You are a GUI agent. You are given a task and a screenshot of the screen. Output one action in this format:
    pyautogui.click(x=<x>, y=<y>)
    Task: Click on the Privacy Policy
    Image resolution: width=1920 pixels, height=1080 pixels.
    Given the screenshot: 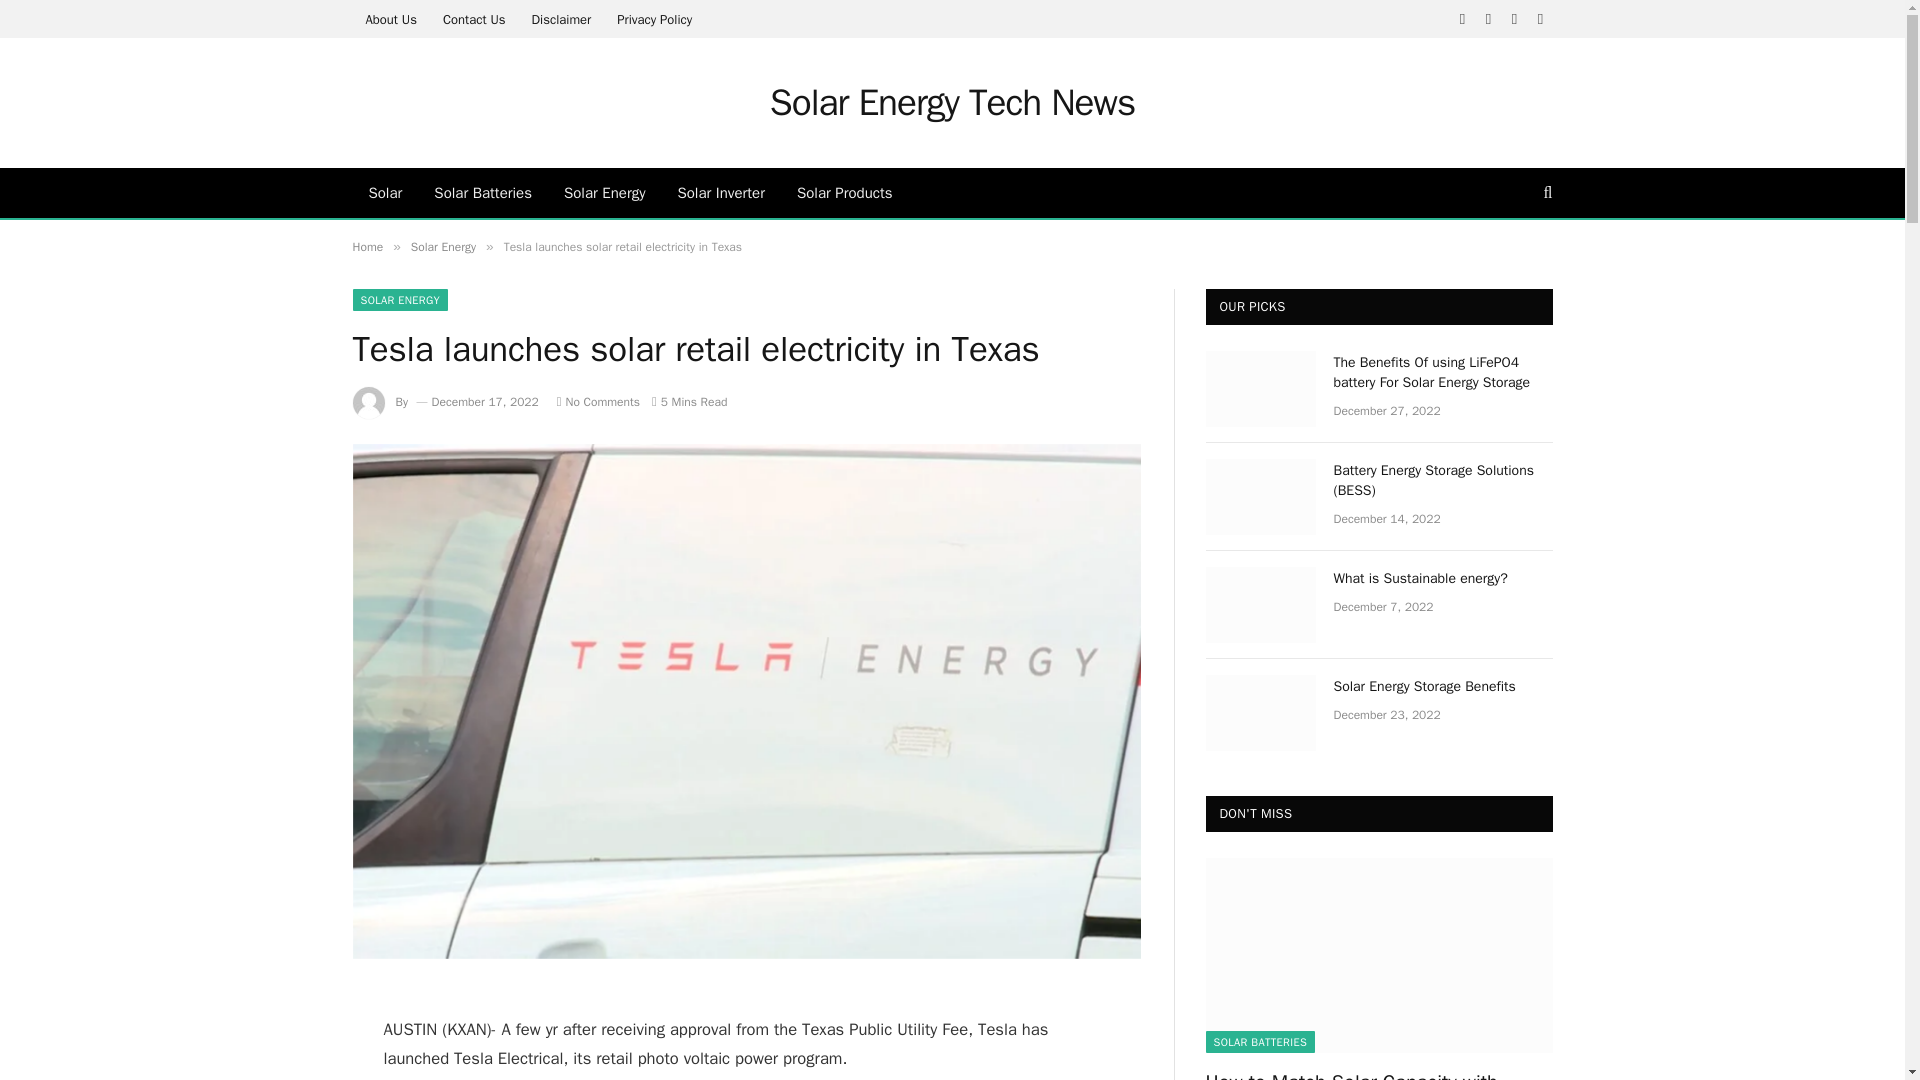 What is the action you would take?
    pyautogui.click(x=654, y=18)
    